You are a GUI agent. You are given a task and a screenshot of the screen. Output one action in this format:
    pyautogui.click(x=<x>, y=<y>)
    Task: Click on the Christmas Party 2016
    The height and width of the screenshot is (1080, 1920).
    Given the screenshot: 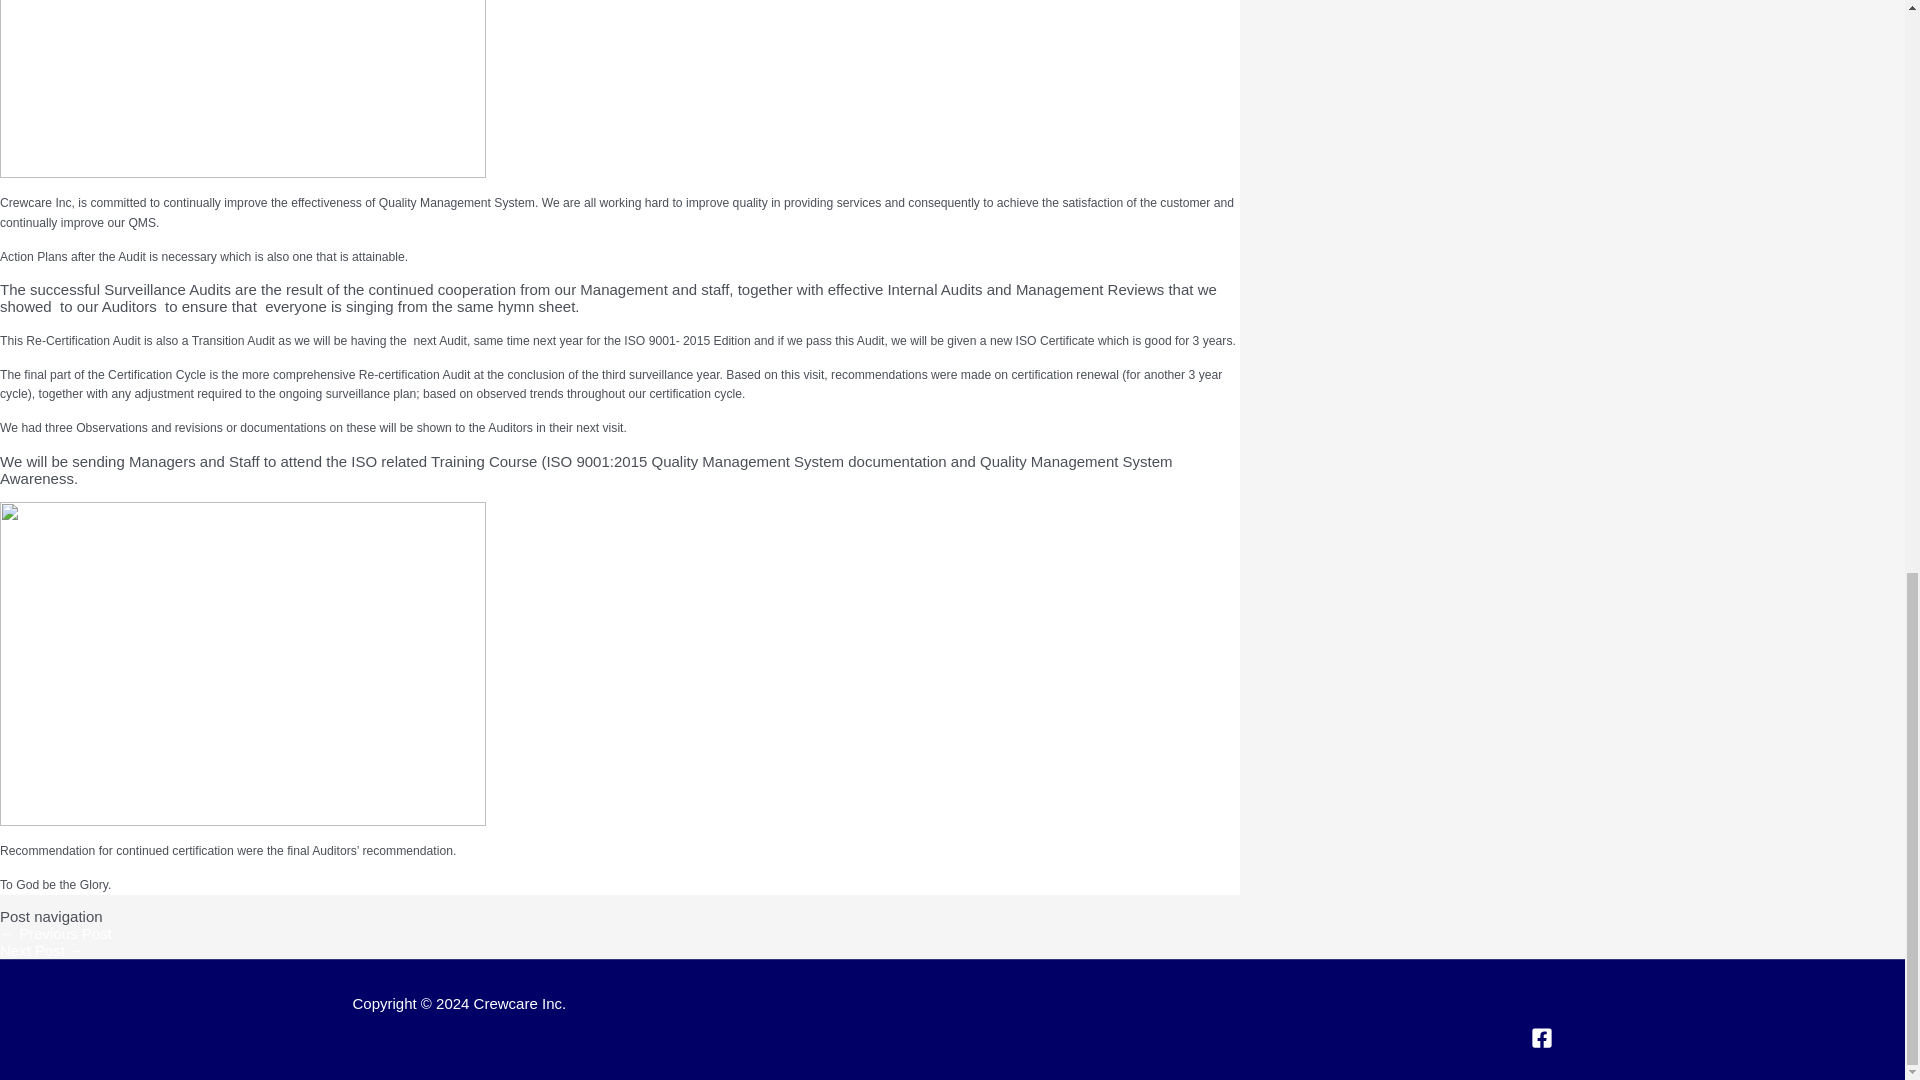 What is the action you would take?
    pyautogui.click(x=56, y=932)
    